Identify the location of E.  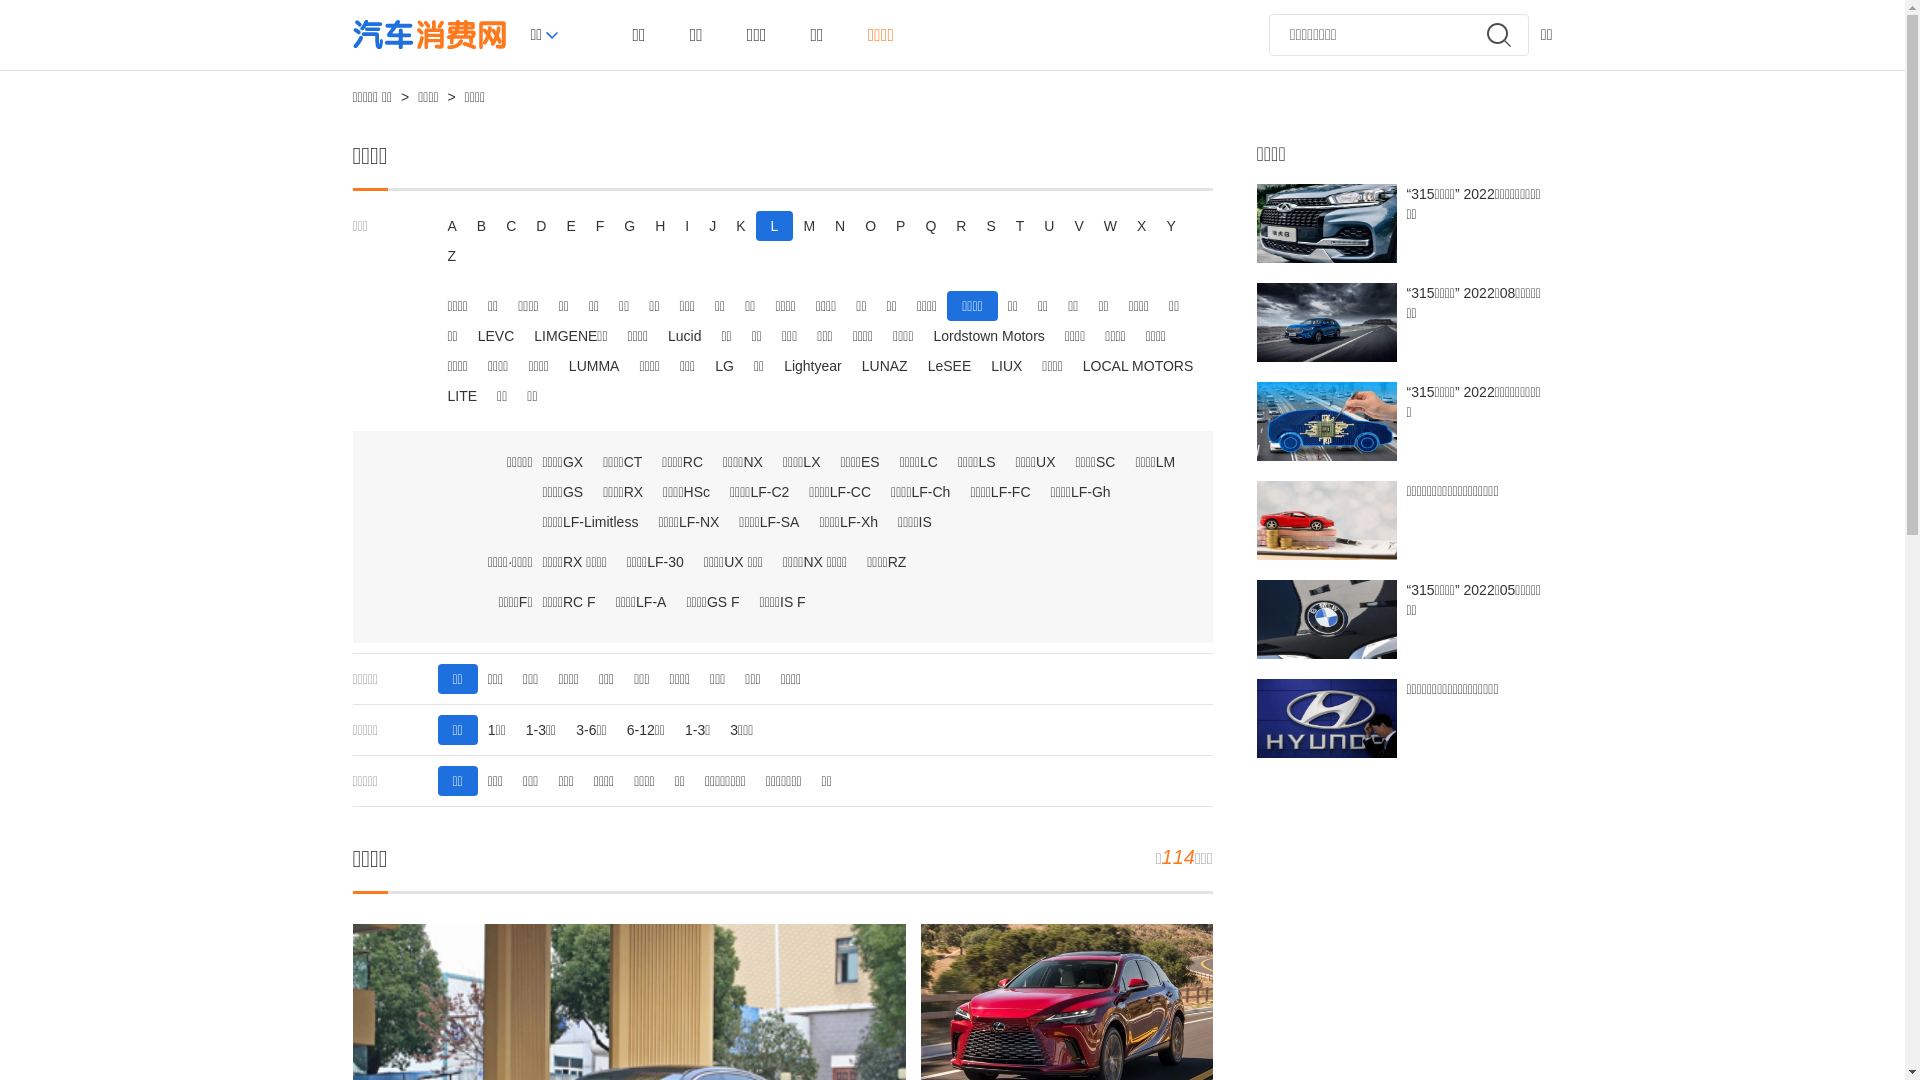
(570, 226).